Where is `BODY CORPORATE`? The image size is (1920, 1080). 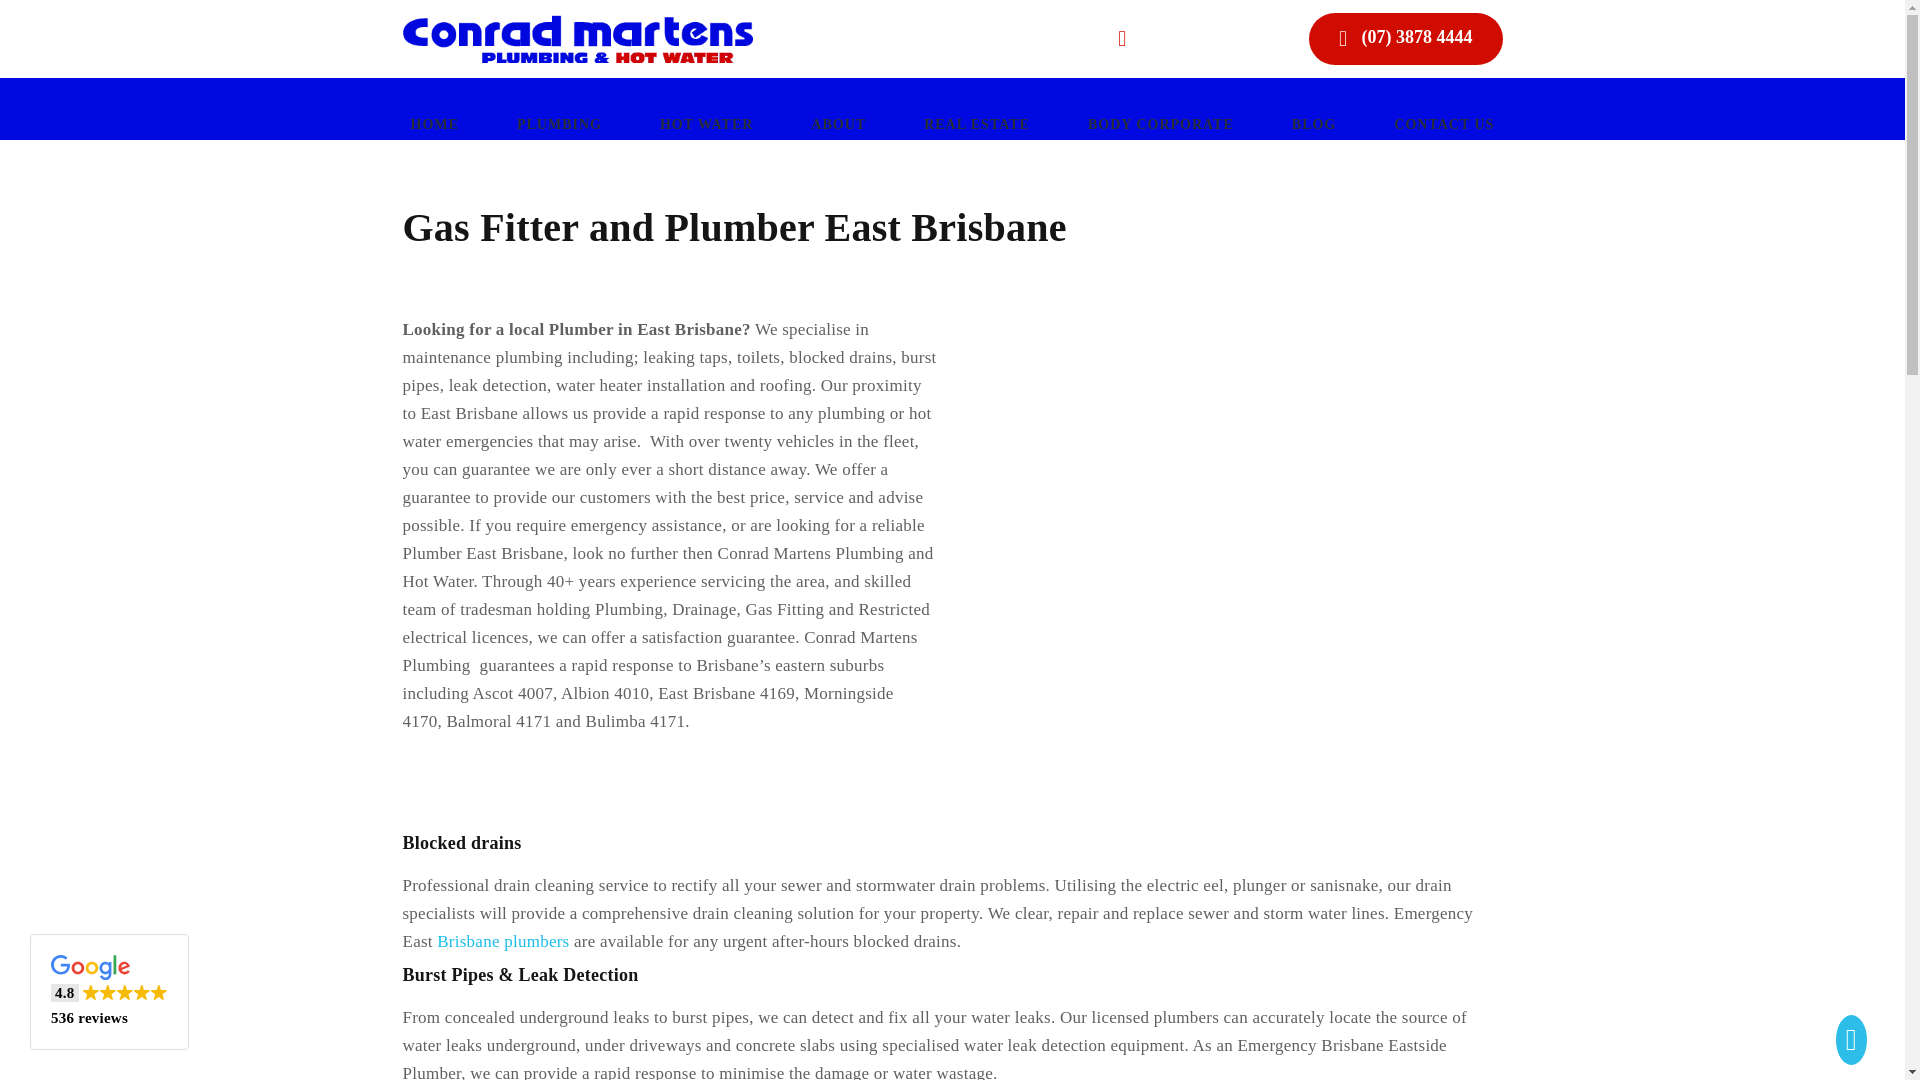
BODY CORPORATE is located at coordinates (1161, 123).